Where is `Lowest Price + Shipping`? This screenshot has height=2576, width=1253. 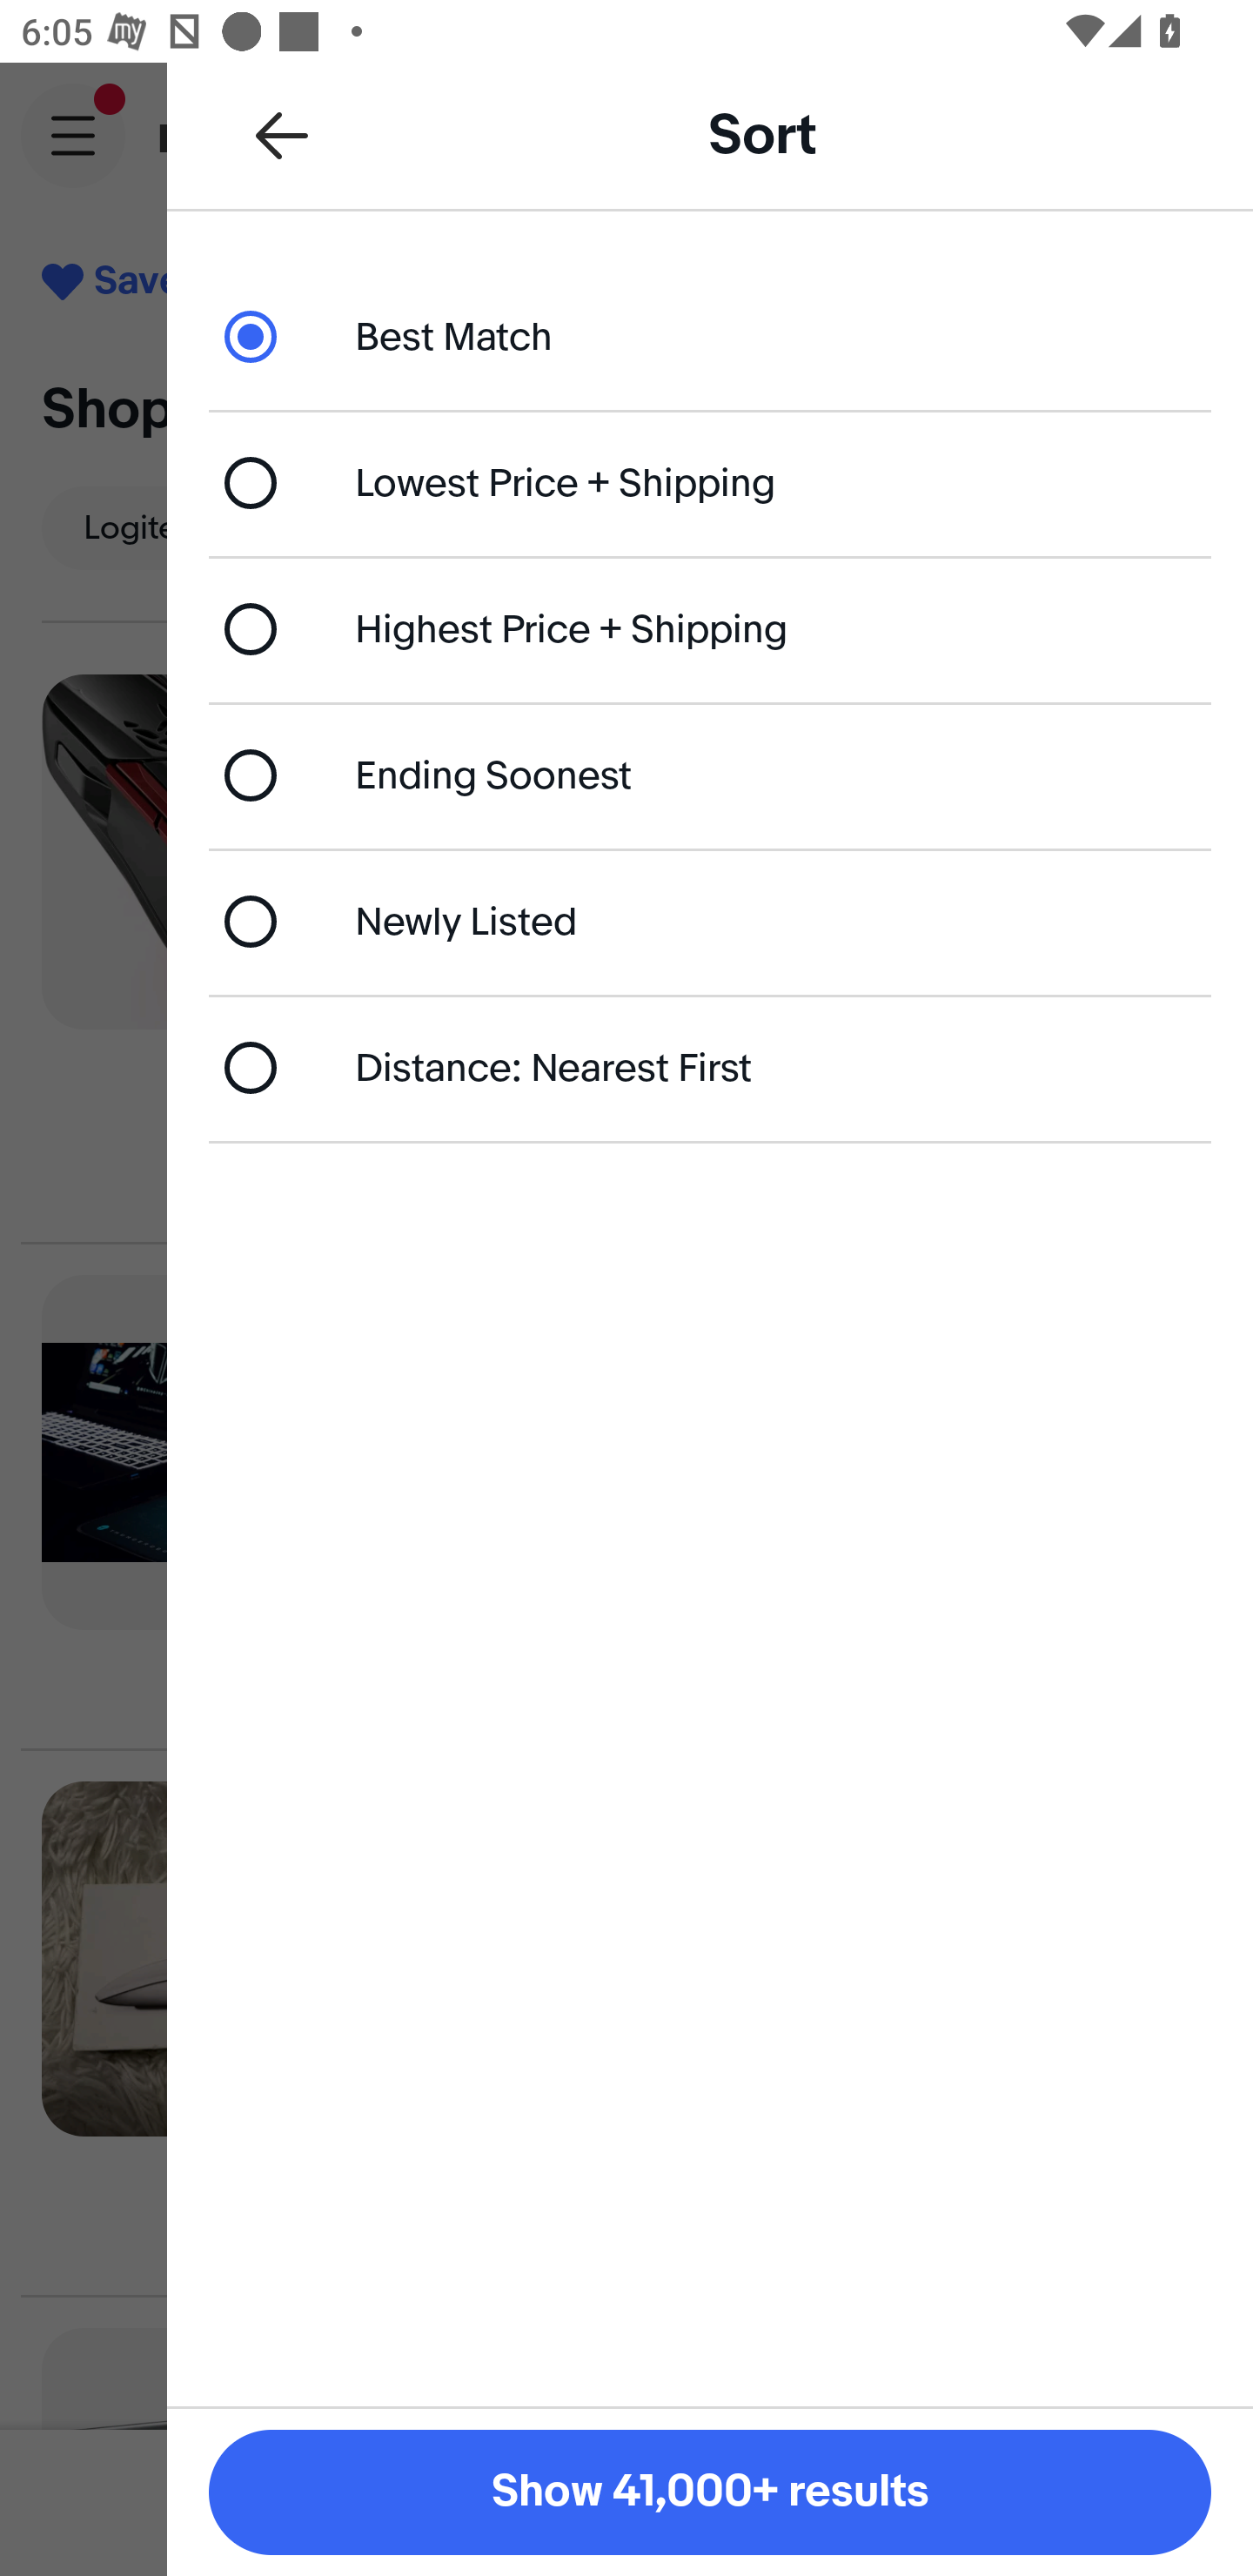 Lowest Price + Shipping is located at coordinates (710, 482).